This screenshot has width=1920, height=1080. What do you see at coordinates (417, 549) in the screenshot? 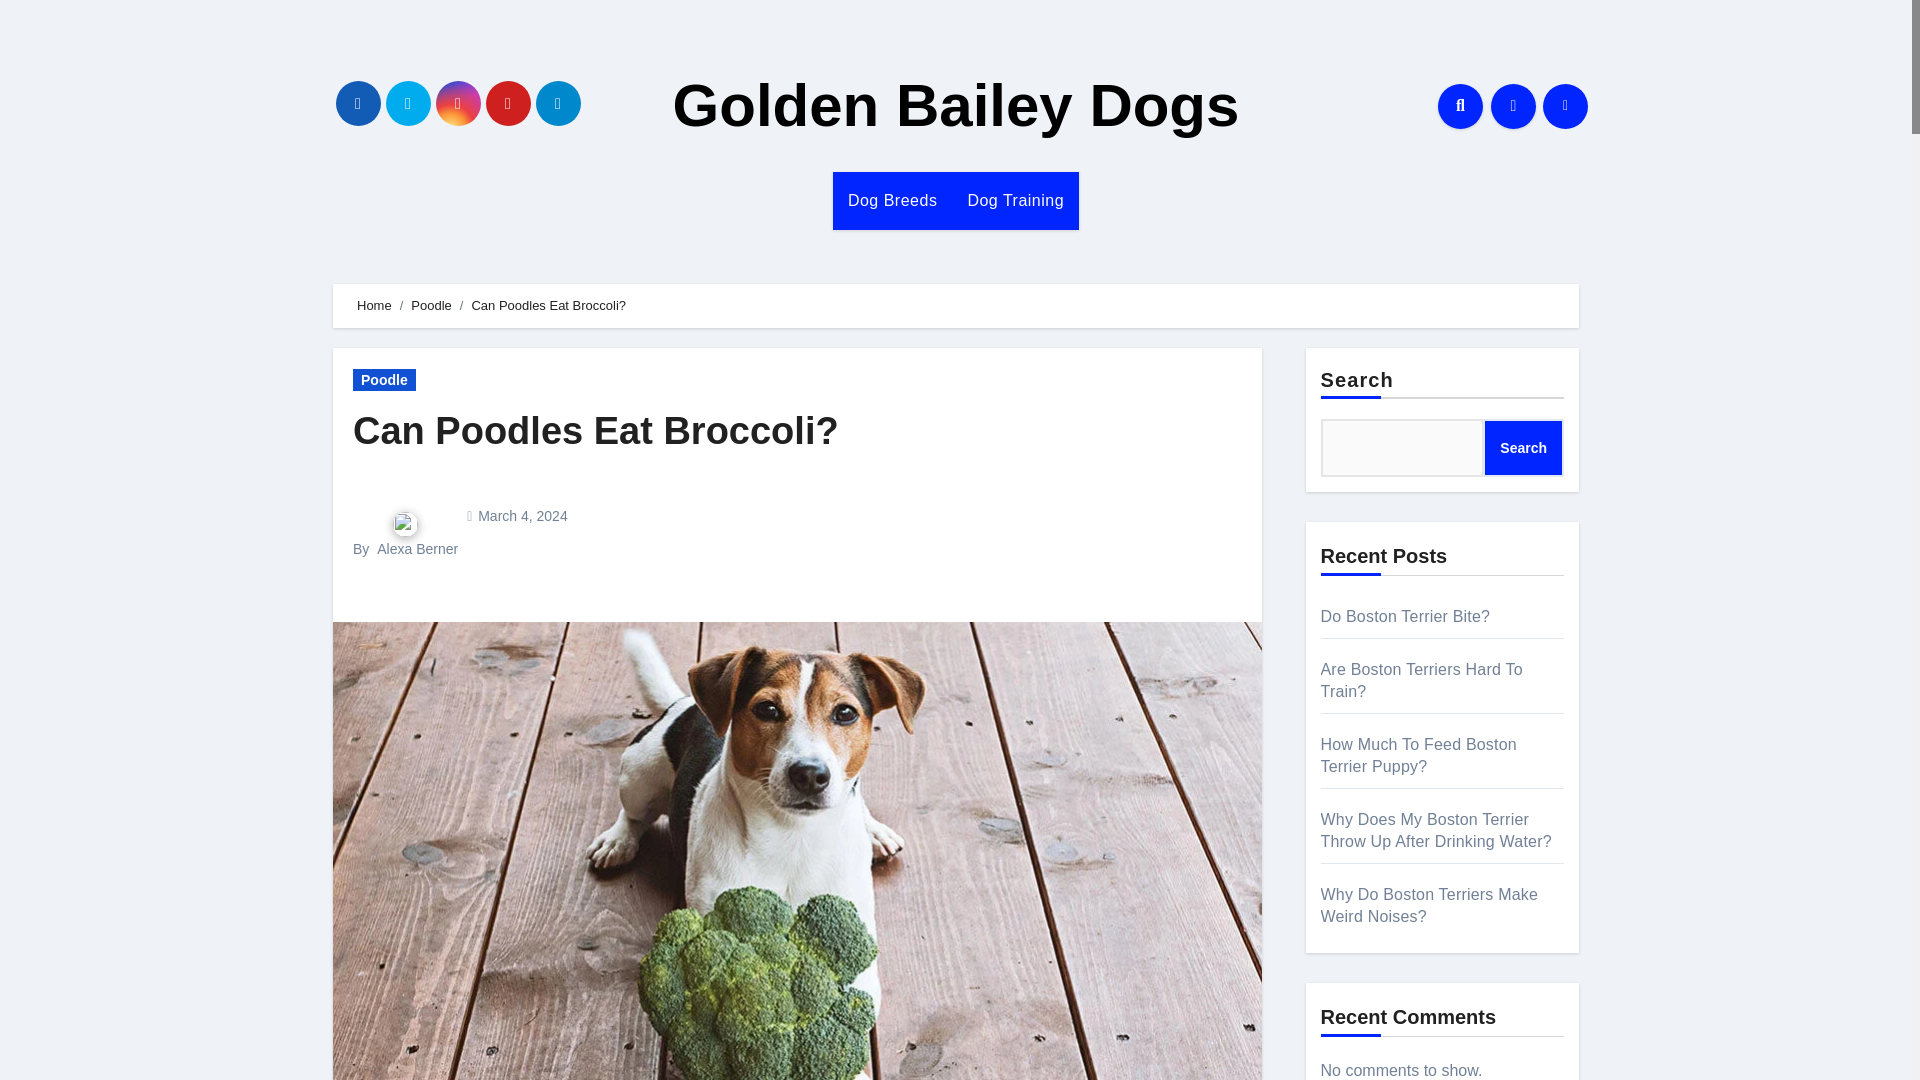
I see `Alexa Berner` at bounding box center [417, 549].